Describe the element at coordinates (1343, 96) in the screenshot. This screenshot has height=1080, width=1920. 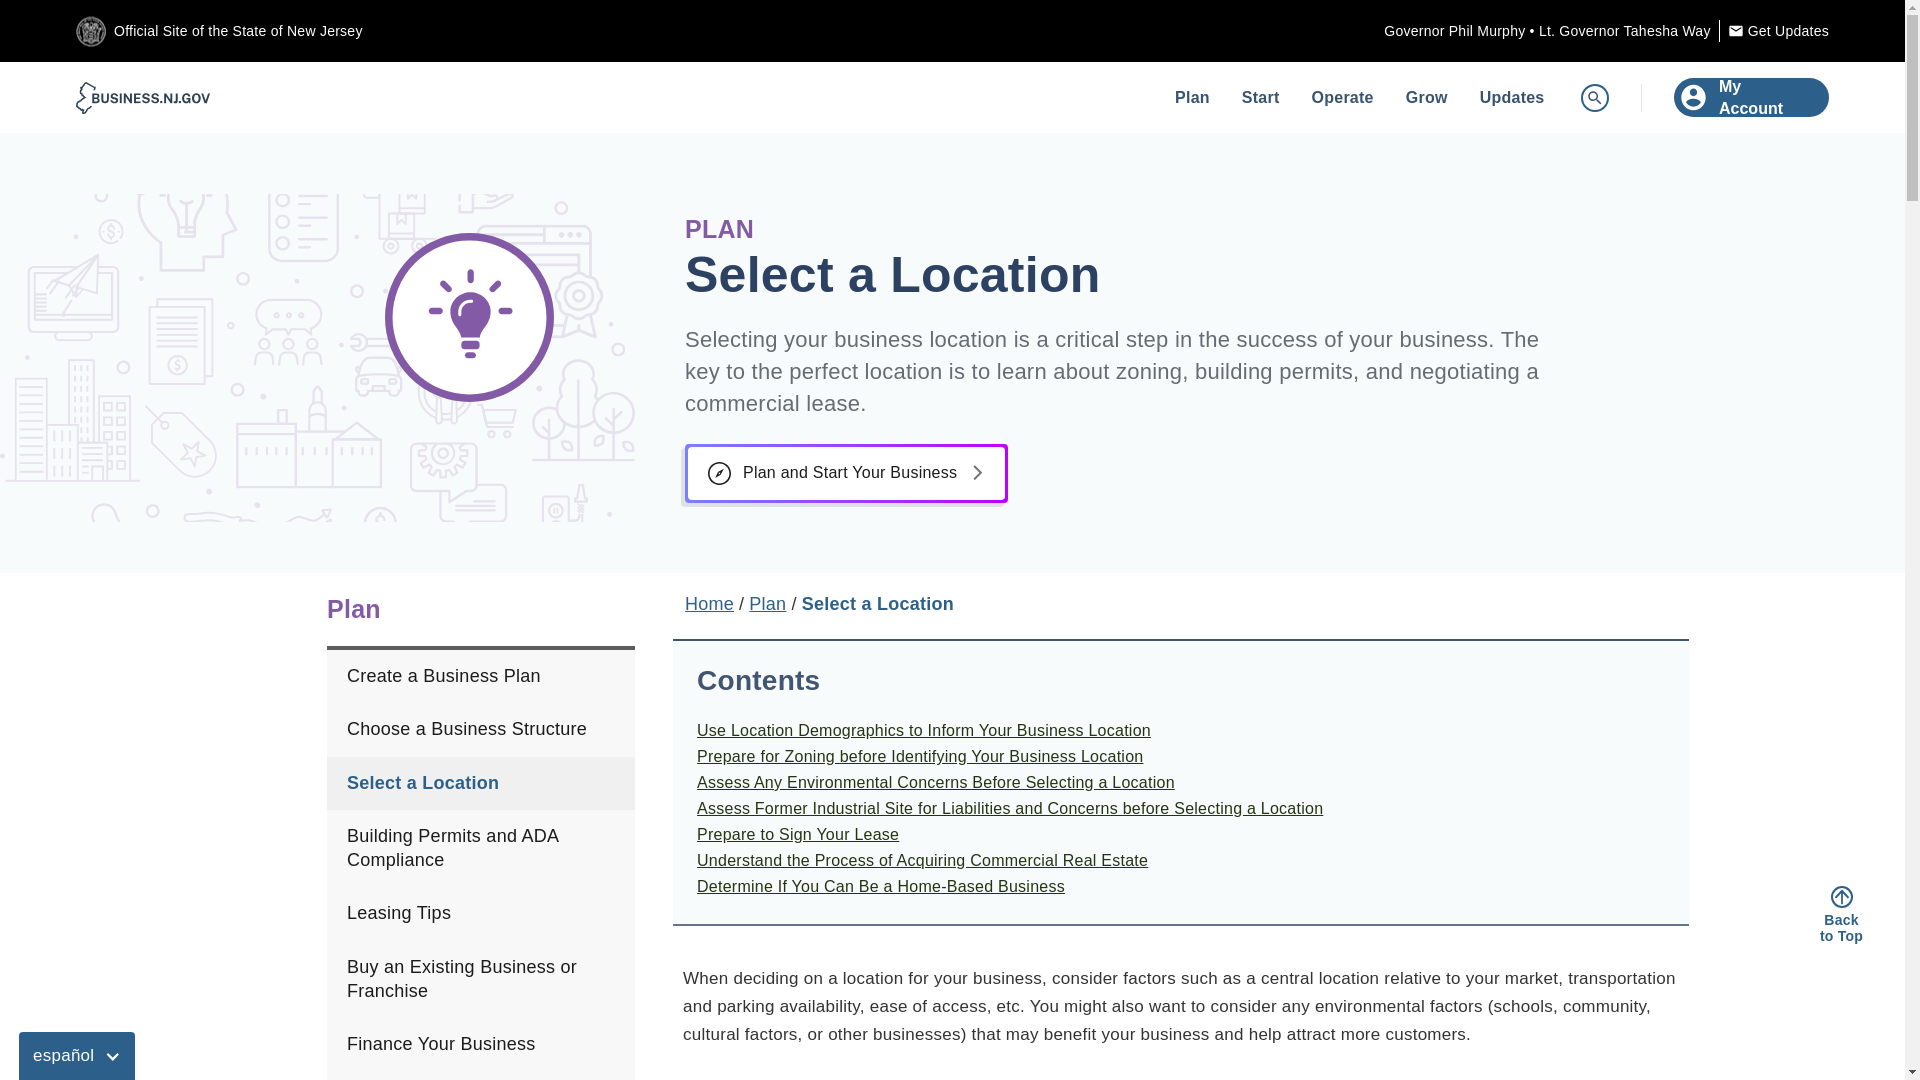
I see `Operate` at that location.